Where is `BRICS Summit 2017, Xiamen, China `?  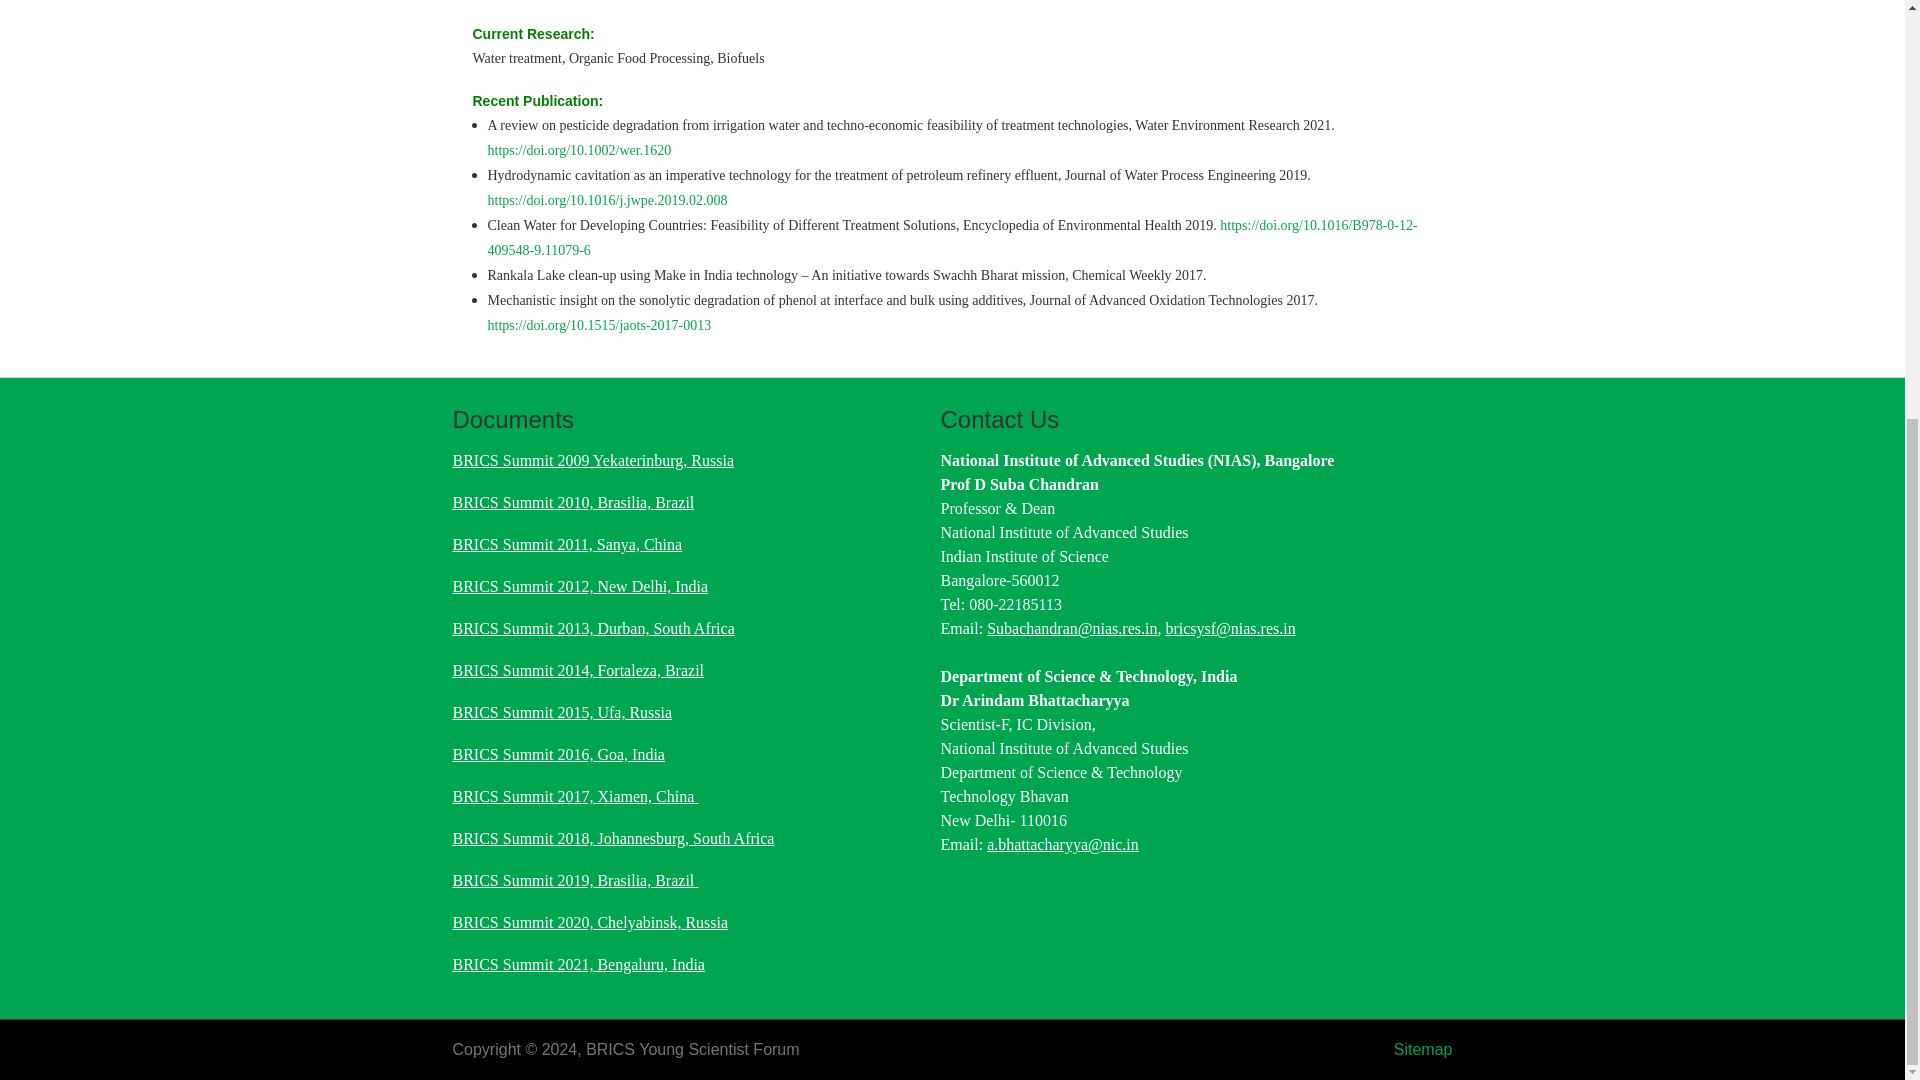
BRICS Summit 2017, Xiamen, China  is located at coordinates (574, 796).